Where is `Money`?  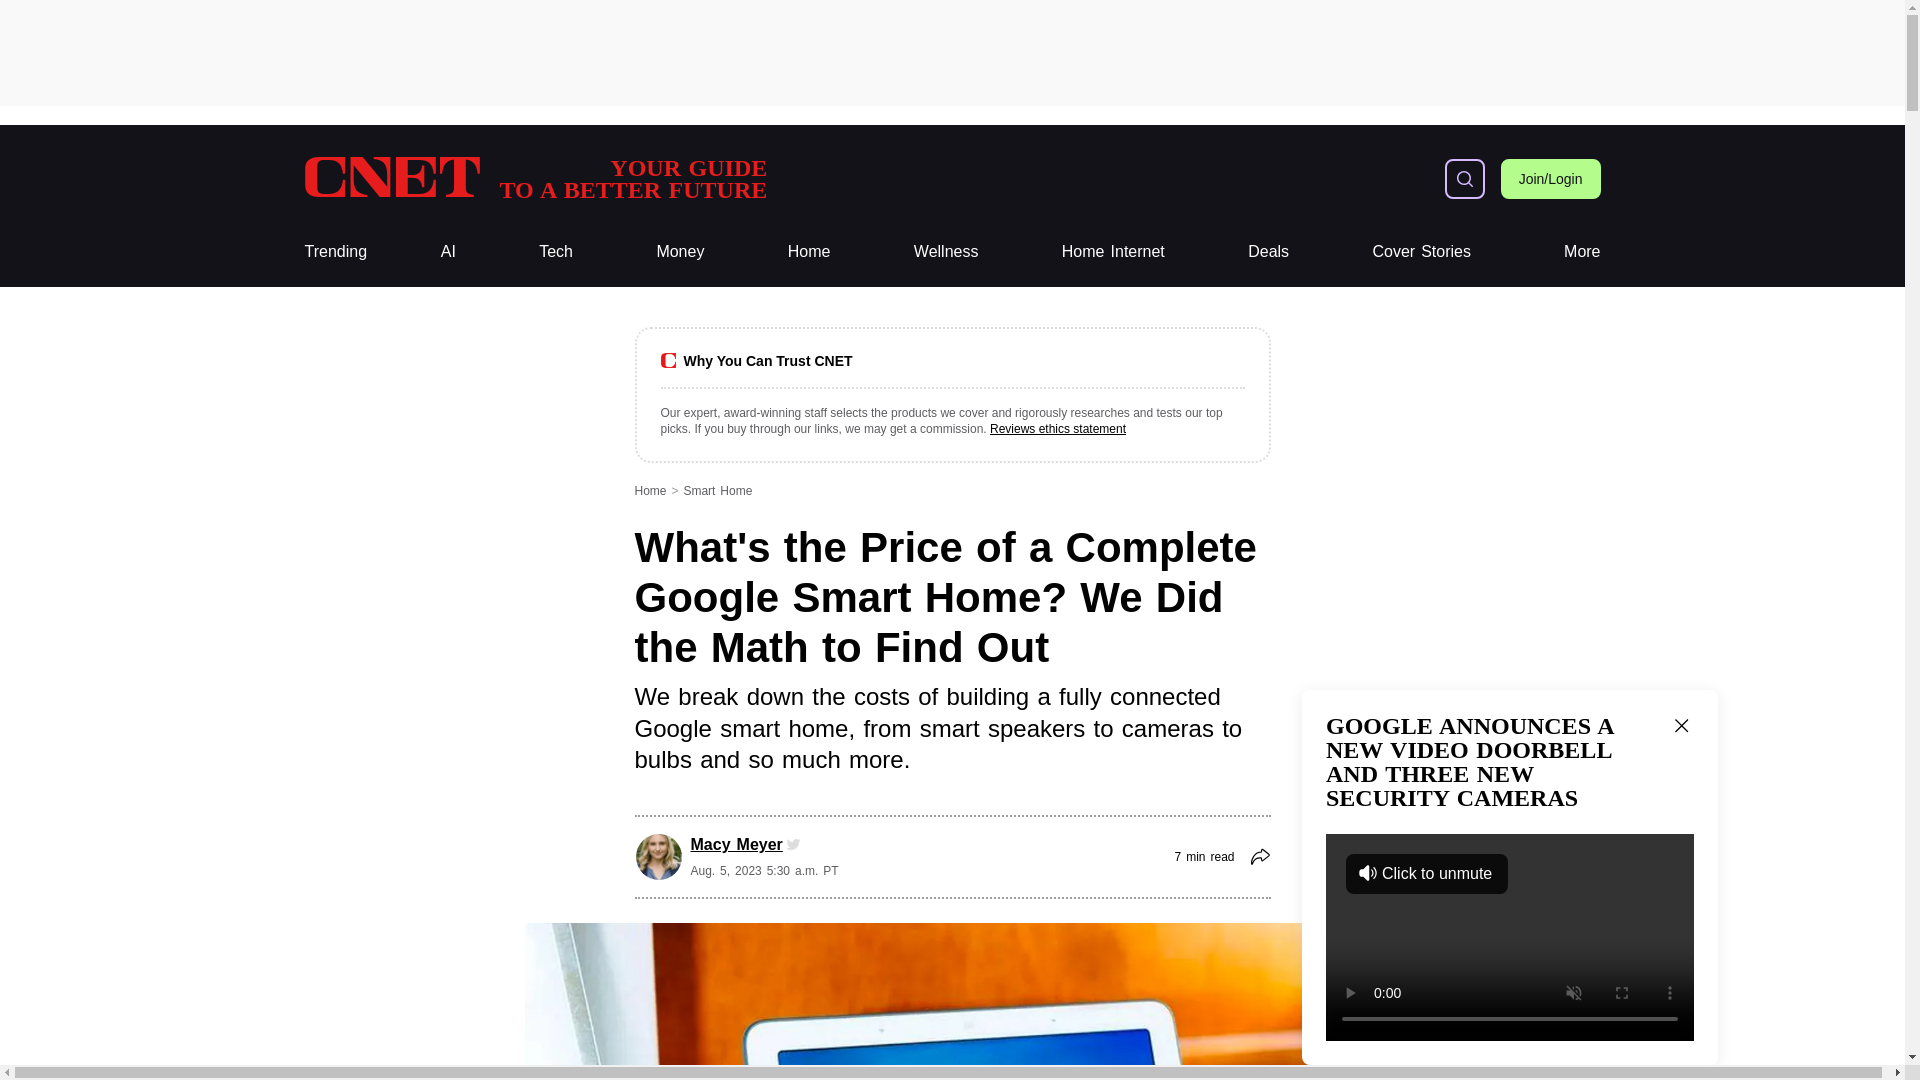 Money is located at coordinates (534, 178).